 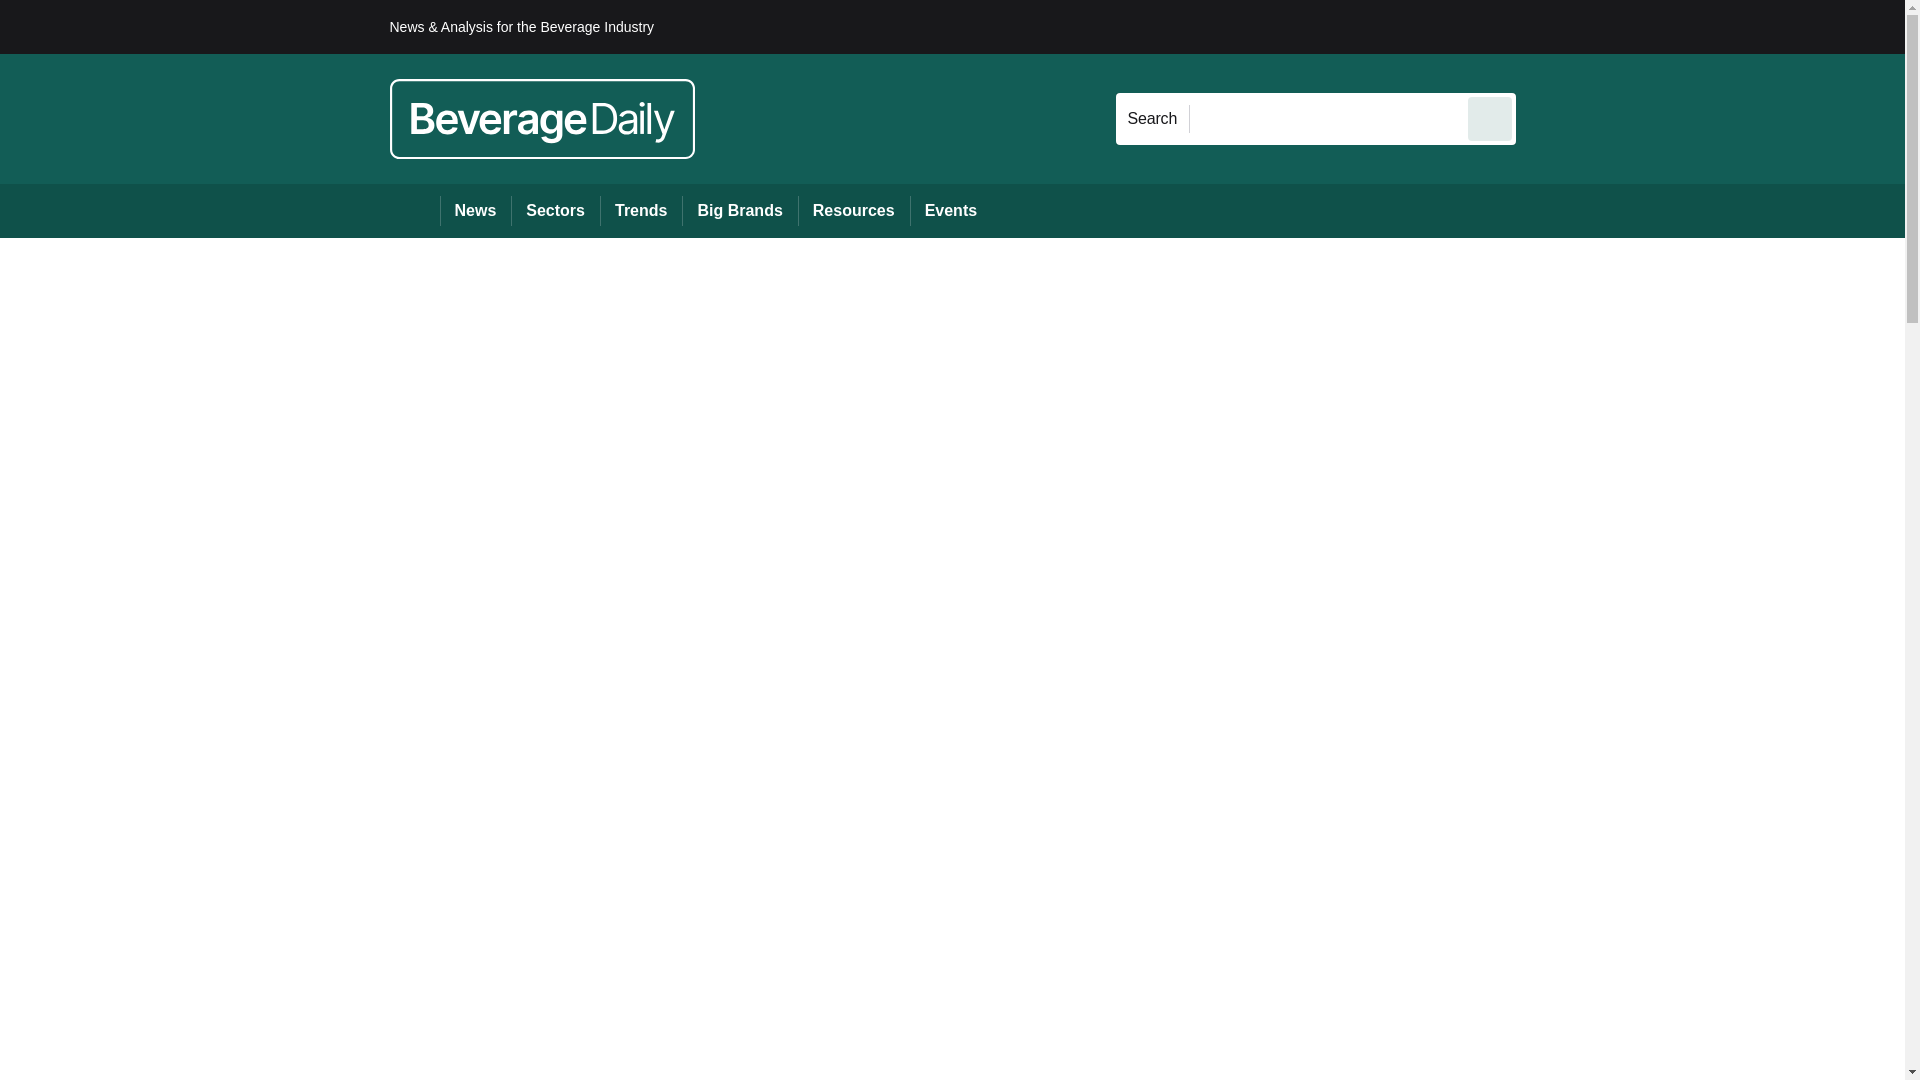 What do you see at coordinates (476, 210) in the screenshot?
I see `News` at bounding box center [476, 210].